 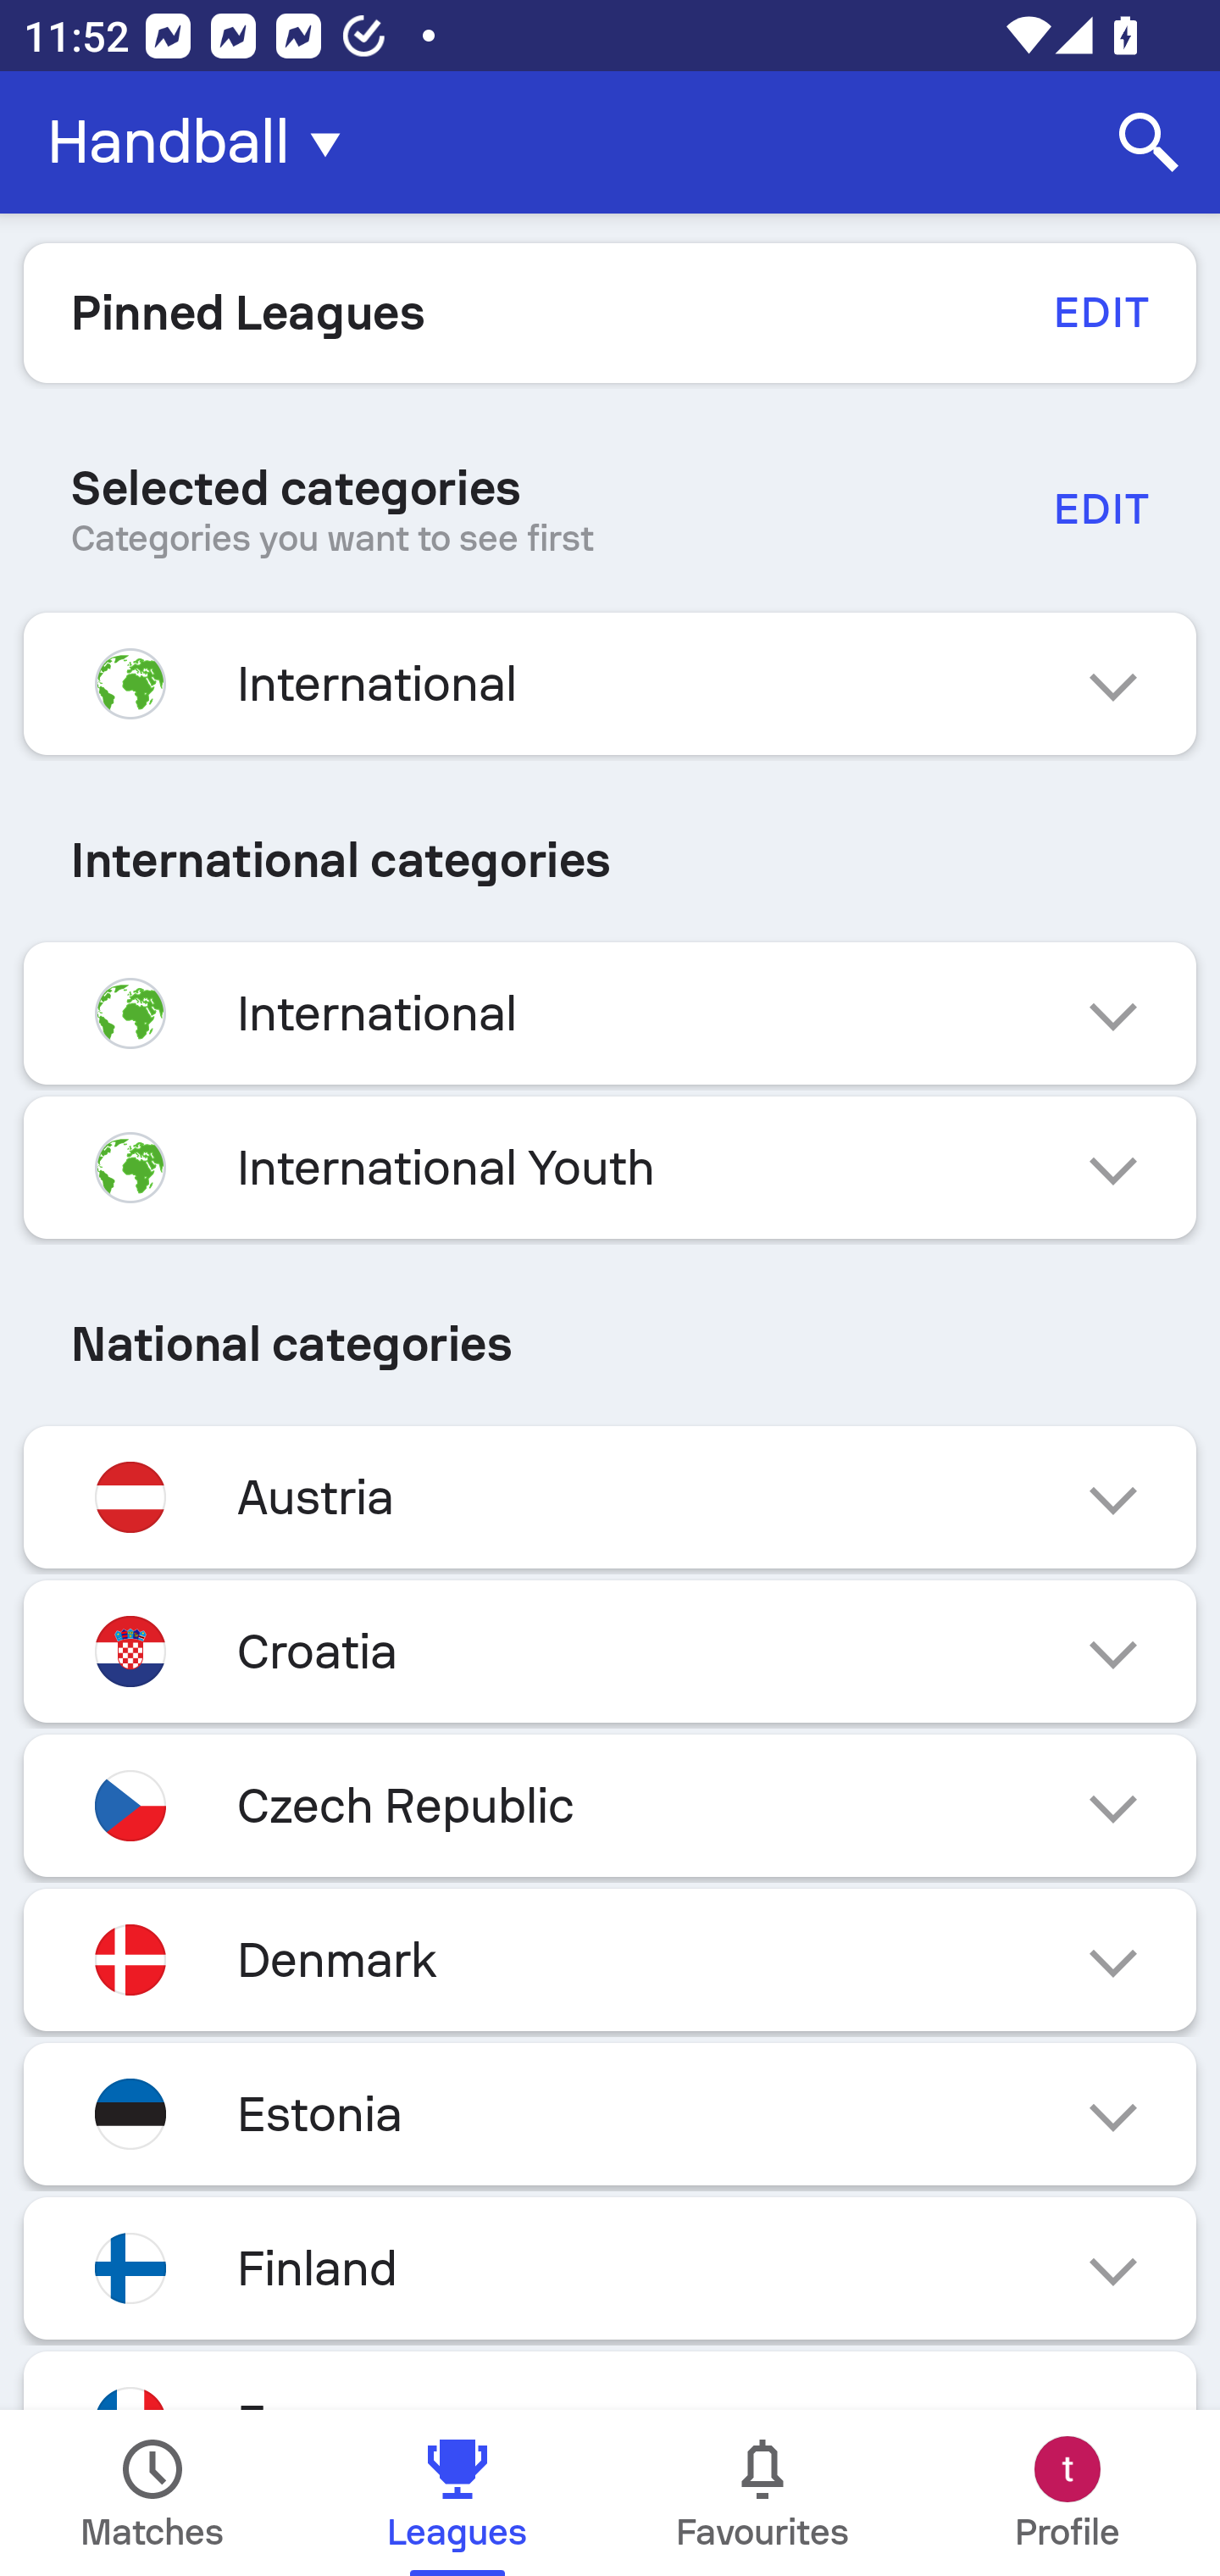 What do you see at coordinates (610, 1651) in the screenshot?
I see `Croatia` at bounding box center [610, 1651].